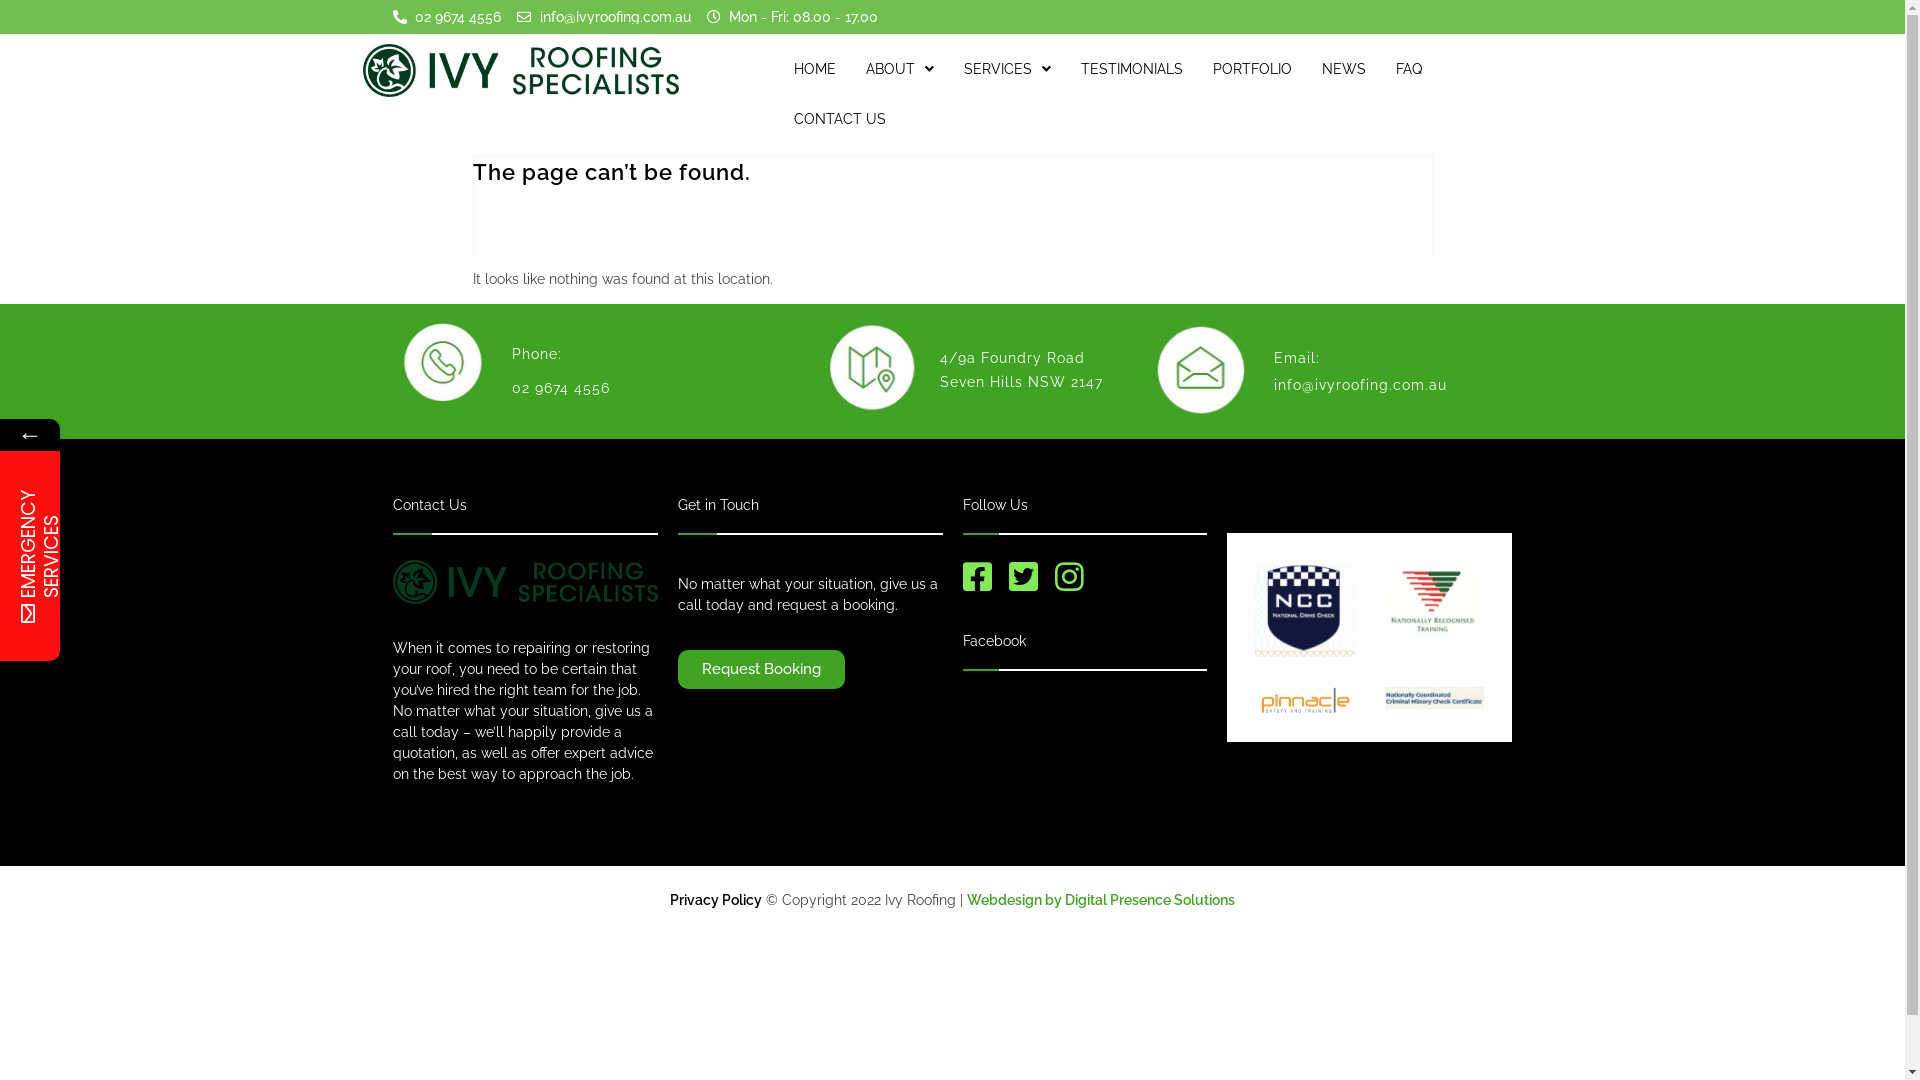  Describe the element at coordinates (1101, 900) in the screenshot. I see `Webdesign by Digital Presence Solutions` at that location.